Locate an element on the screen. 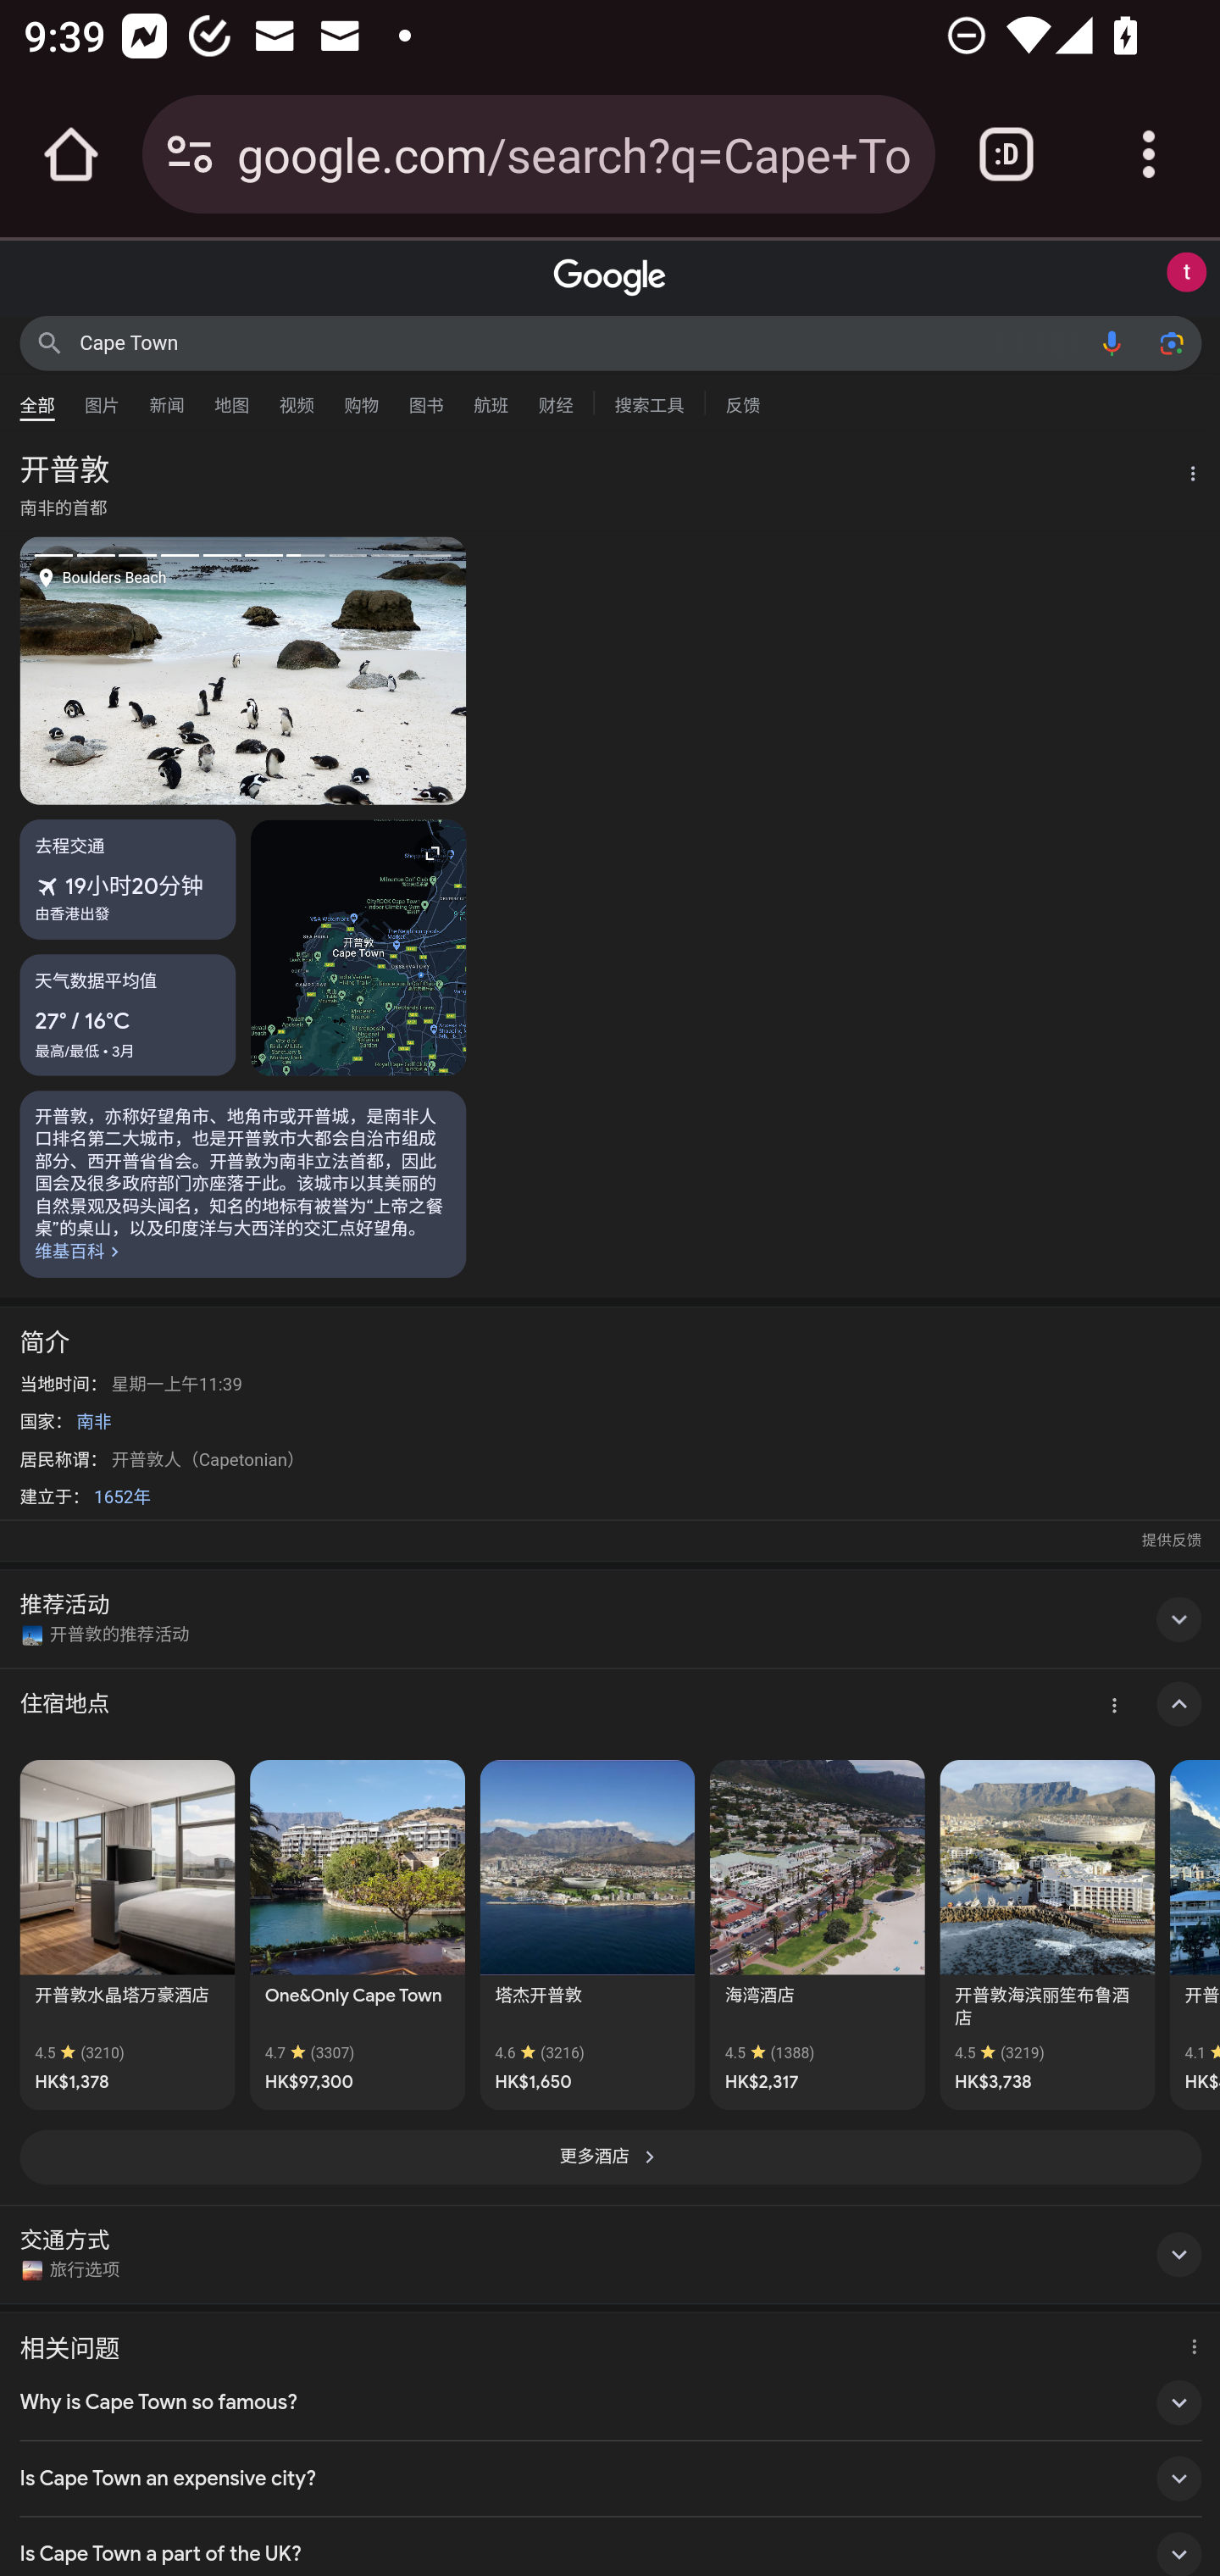 The image size is (1220, 2576). 天气数据平均值 27° / 16°C 最高/最低 • 3月 is located at coordinates (128, 1014).